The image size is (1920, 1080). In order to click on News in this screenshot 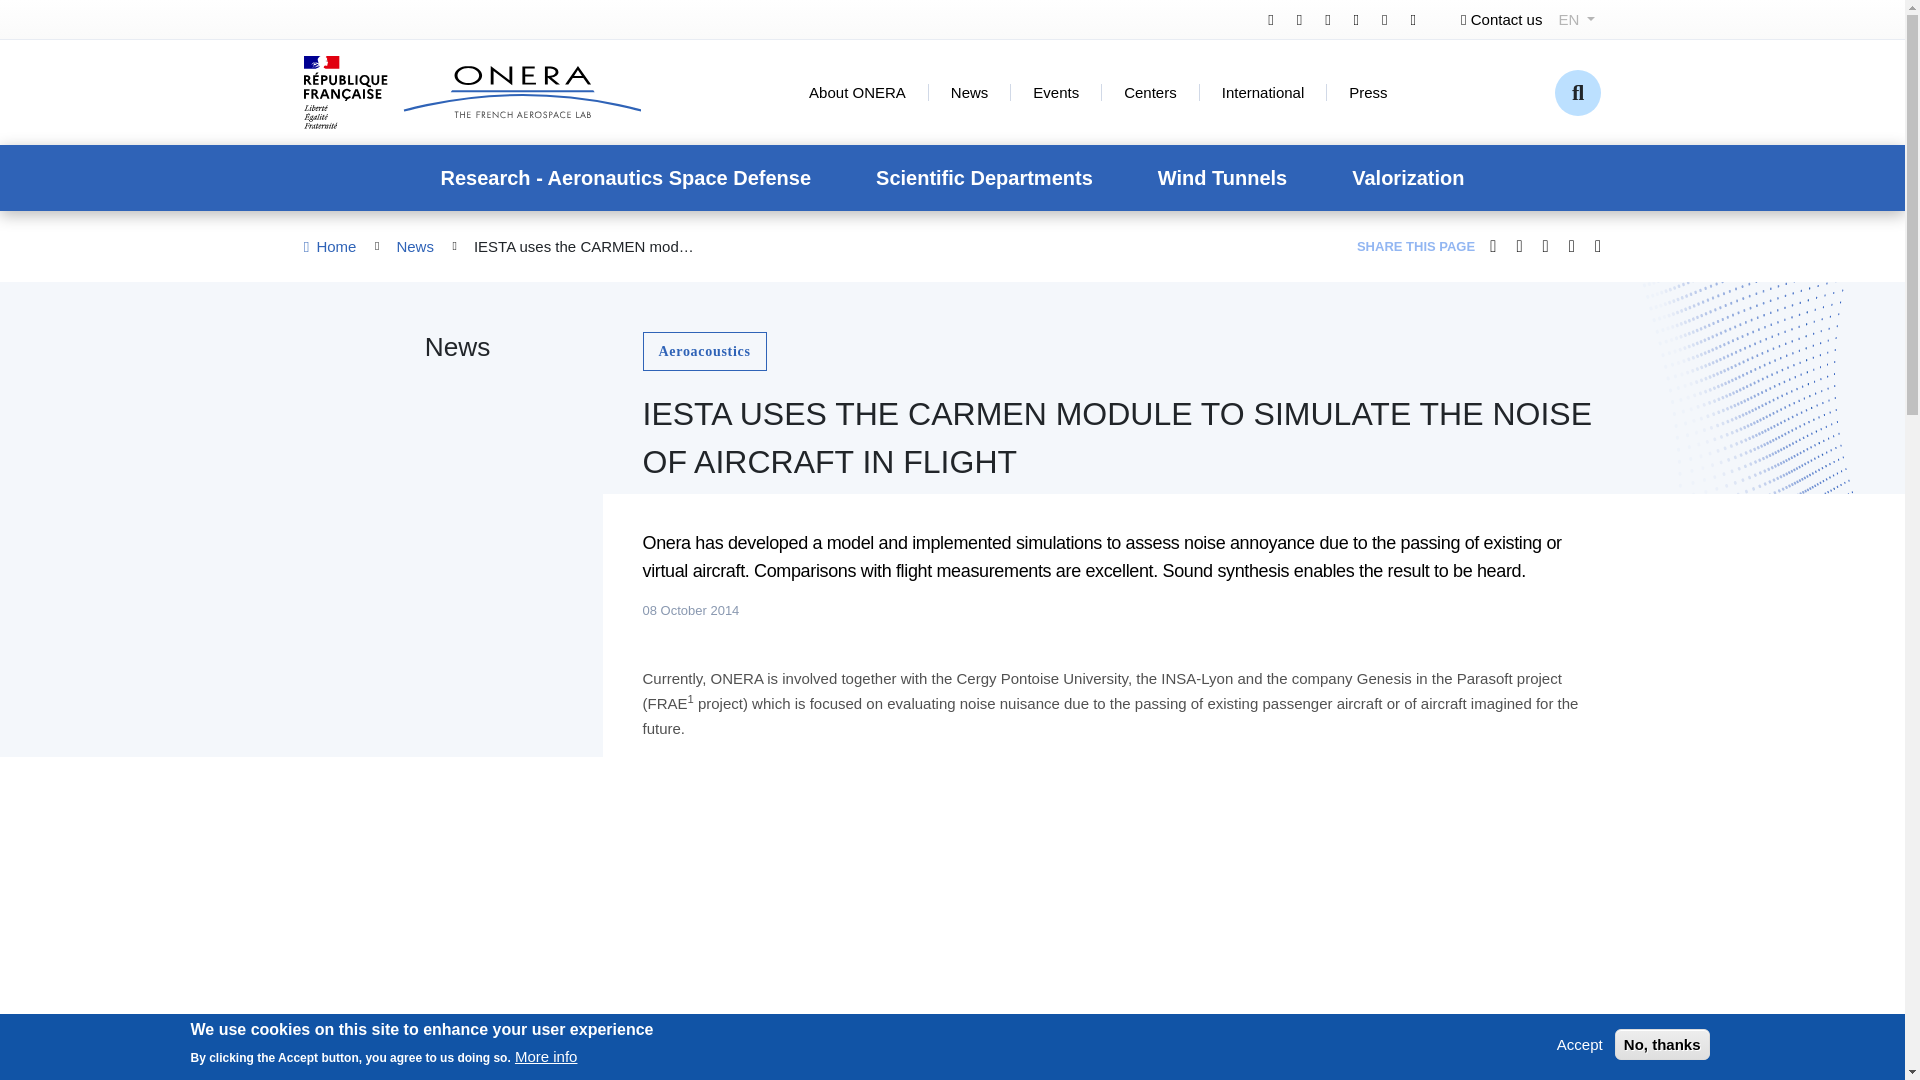, I will do `click(969, 92)`.